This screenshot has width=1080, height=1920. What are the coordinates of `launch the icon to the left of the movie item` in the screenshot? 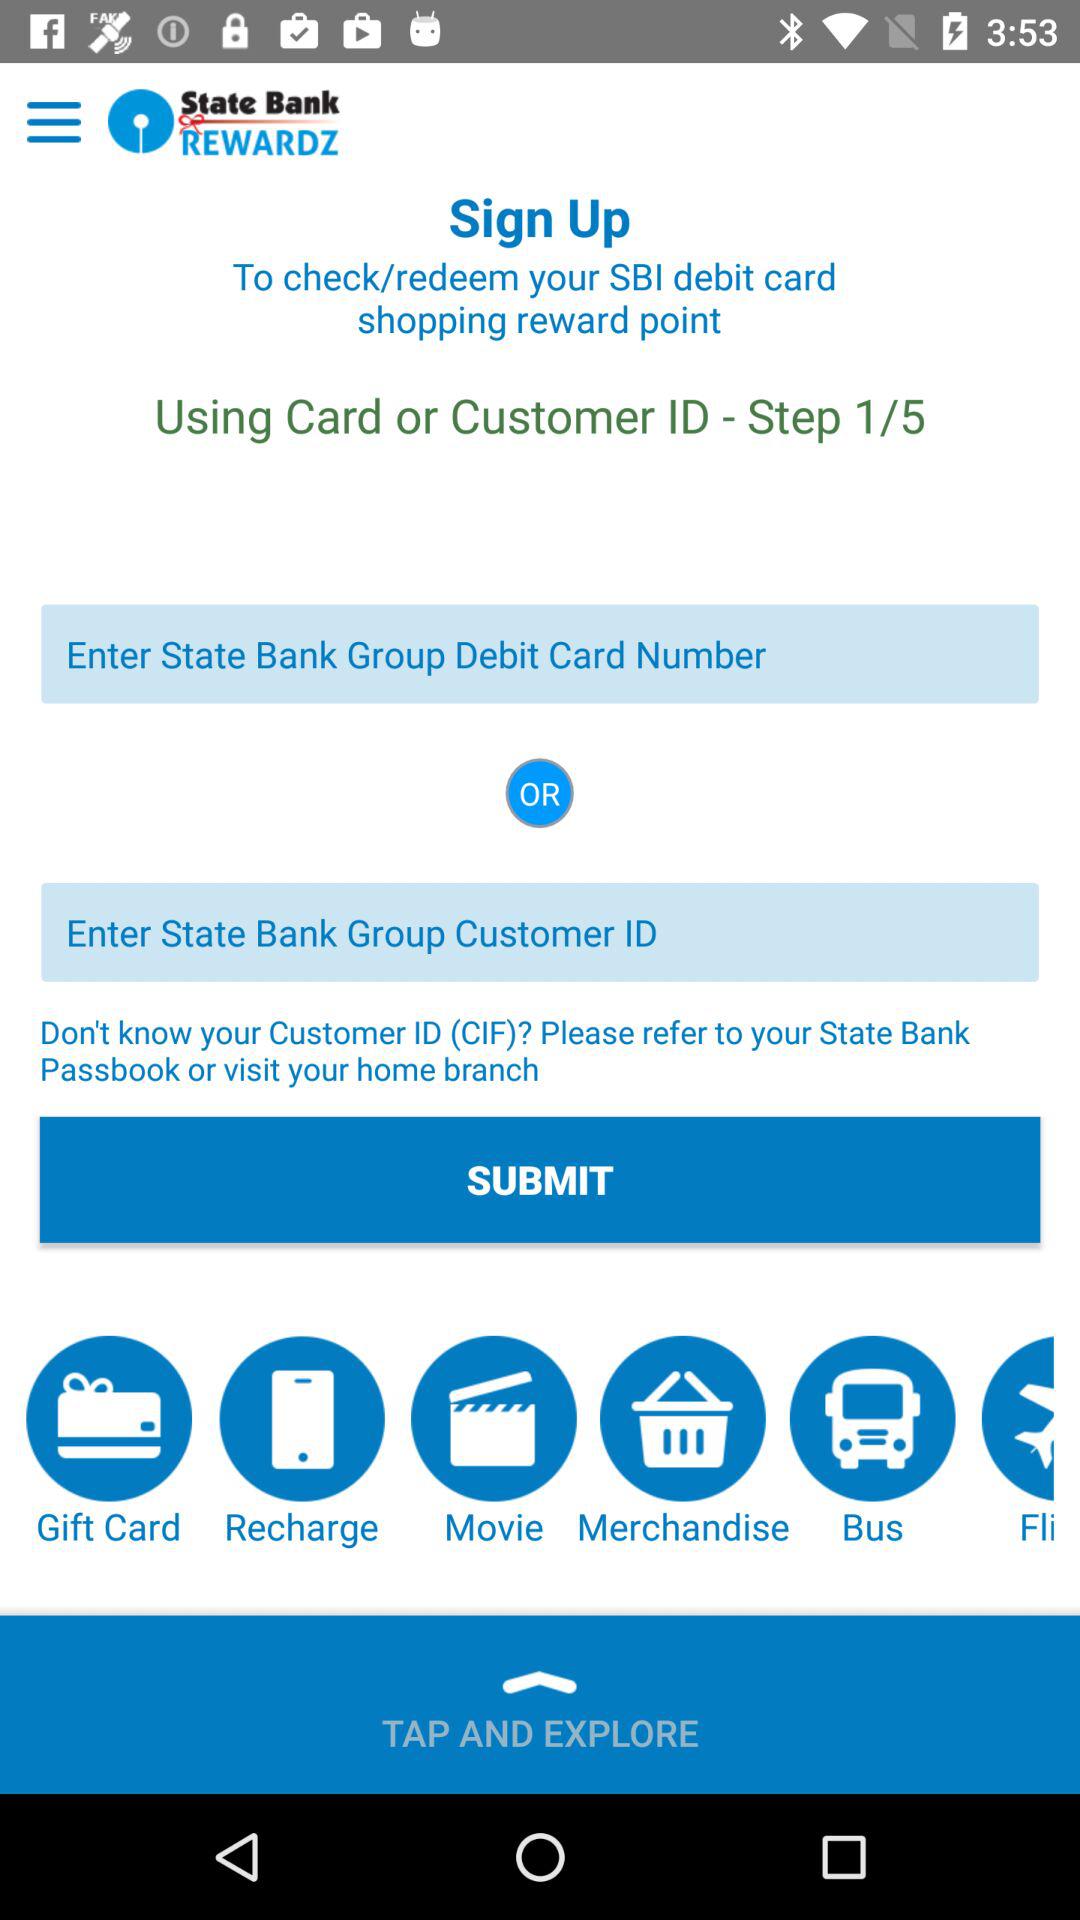 It's located at (301, 1443).